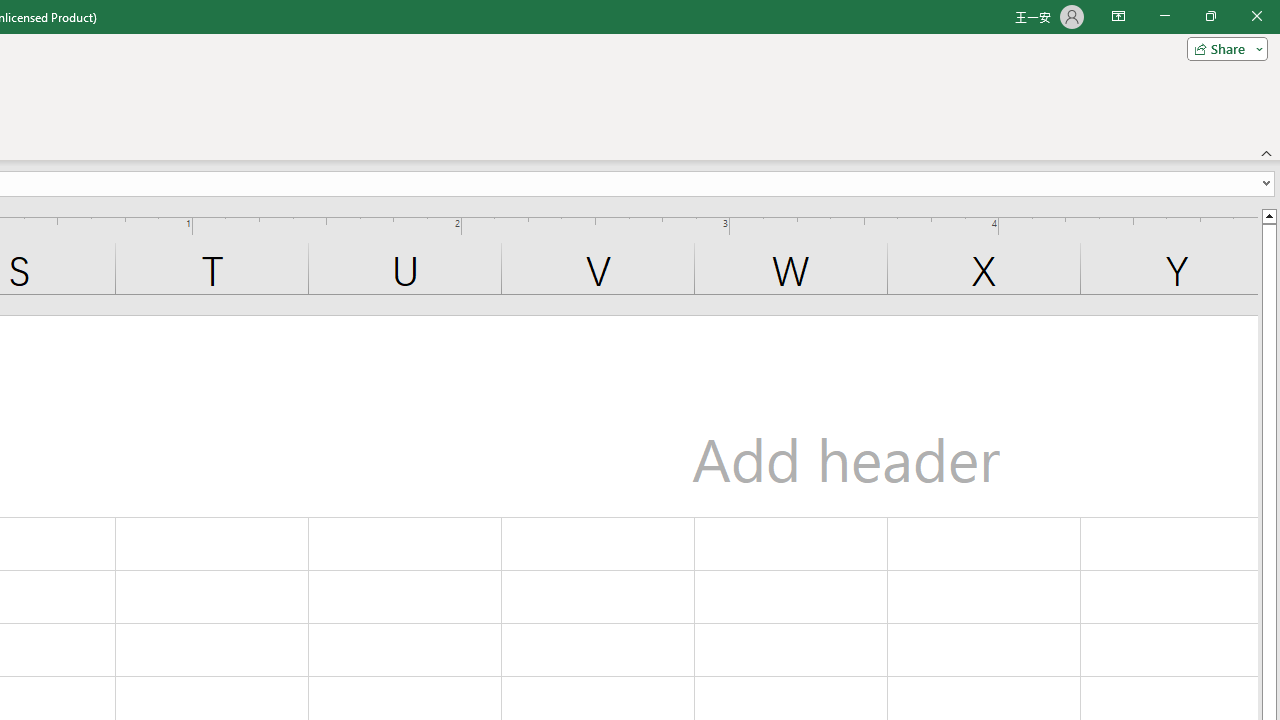  I want to click on Close, so click(1256, 16).